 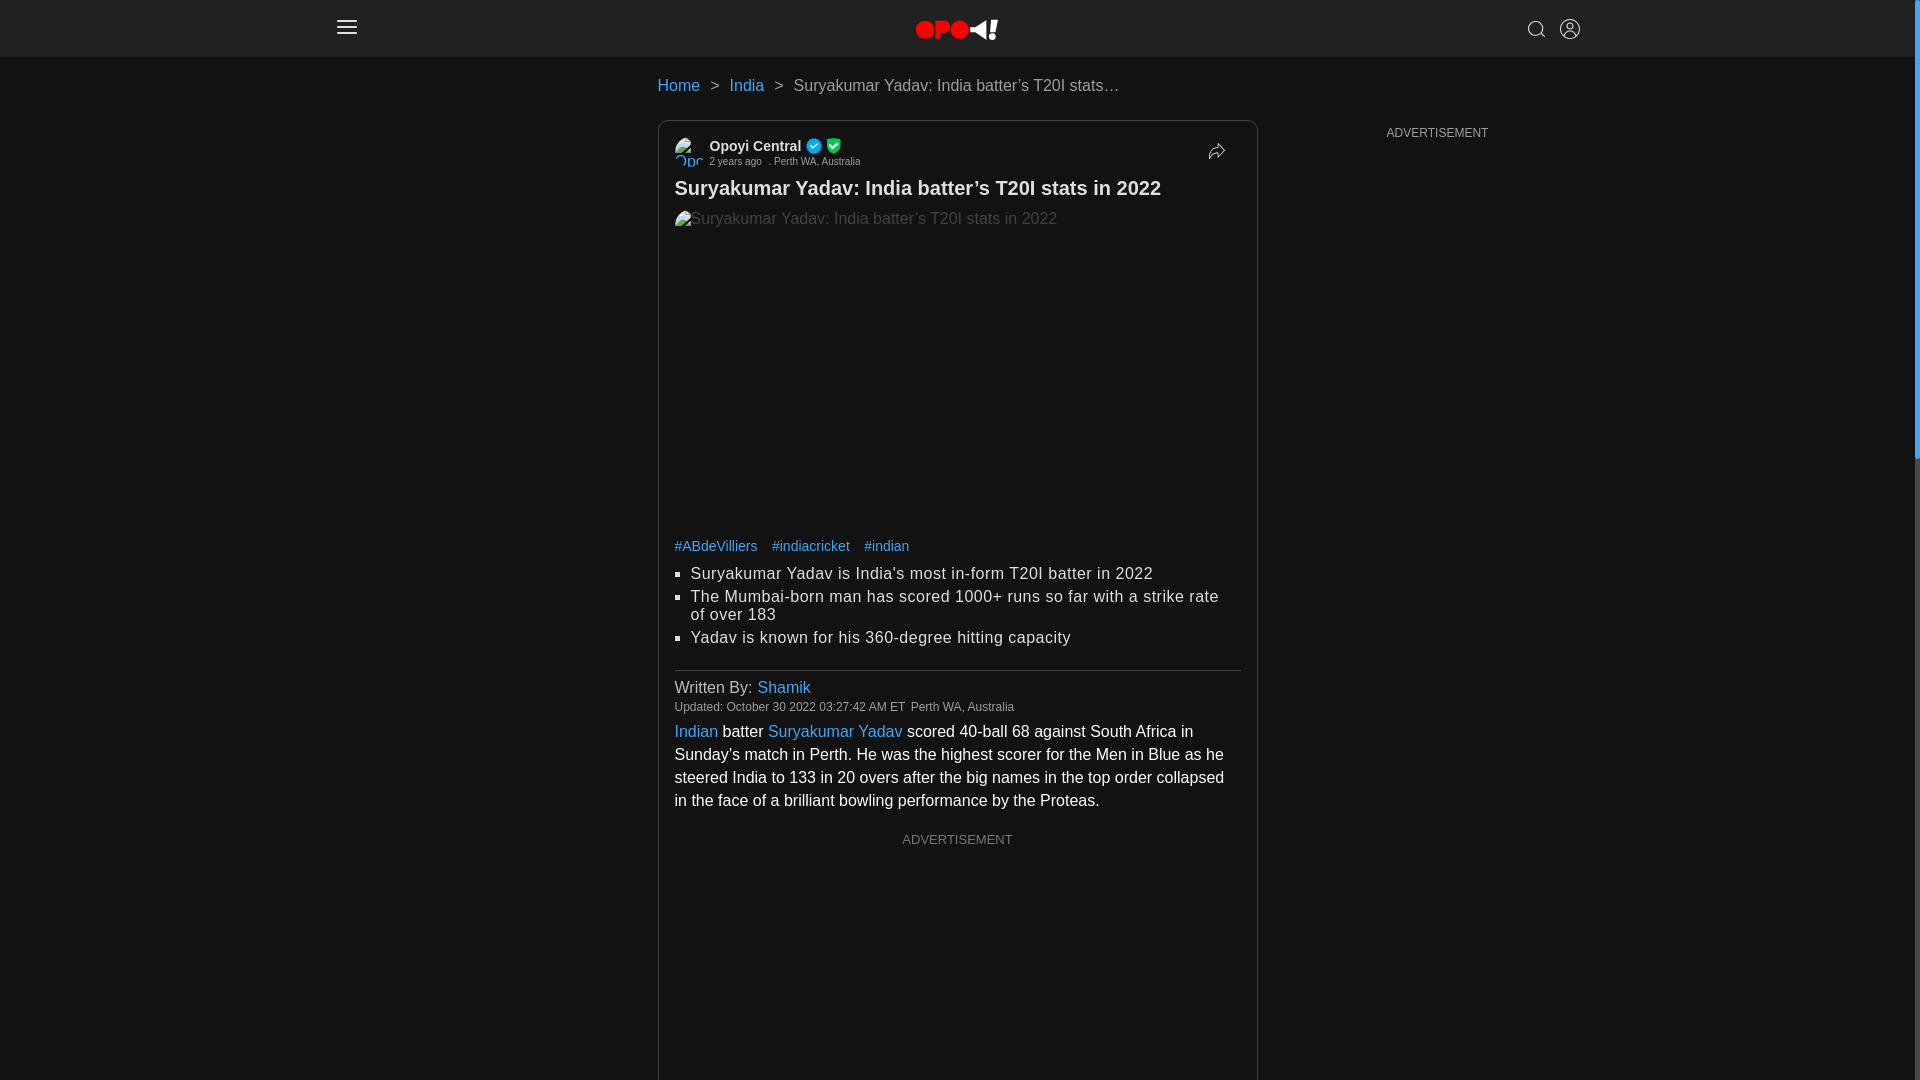 What do you see at coordinates (746, 84) in the screenshot?
I see `India` at bounding box center [746, 84].